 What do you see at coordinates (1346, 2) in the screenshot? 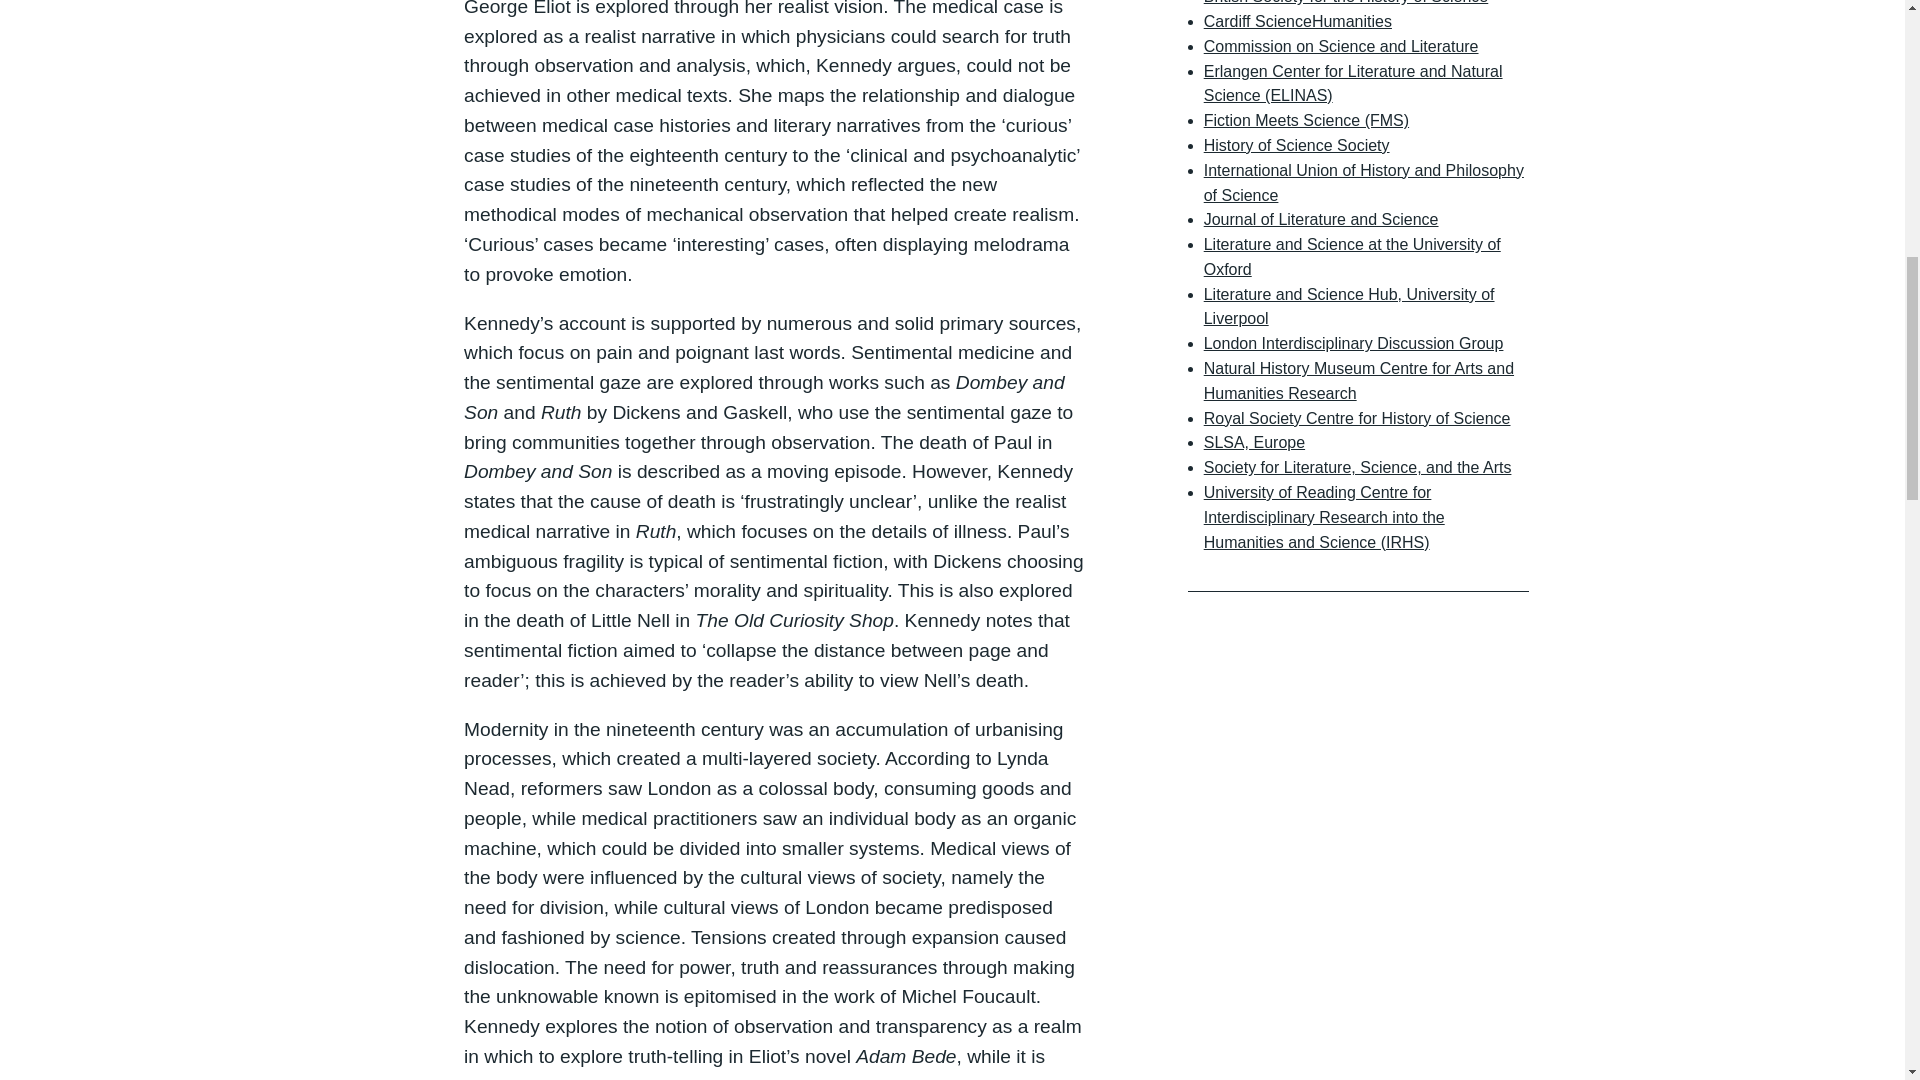
I see `British Society for the History of Science` at bounding box center [1346, 2].